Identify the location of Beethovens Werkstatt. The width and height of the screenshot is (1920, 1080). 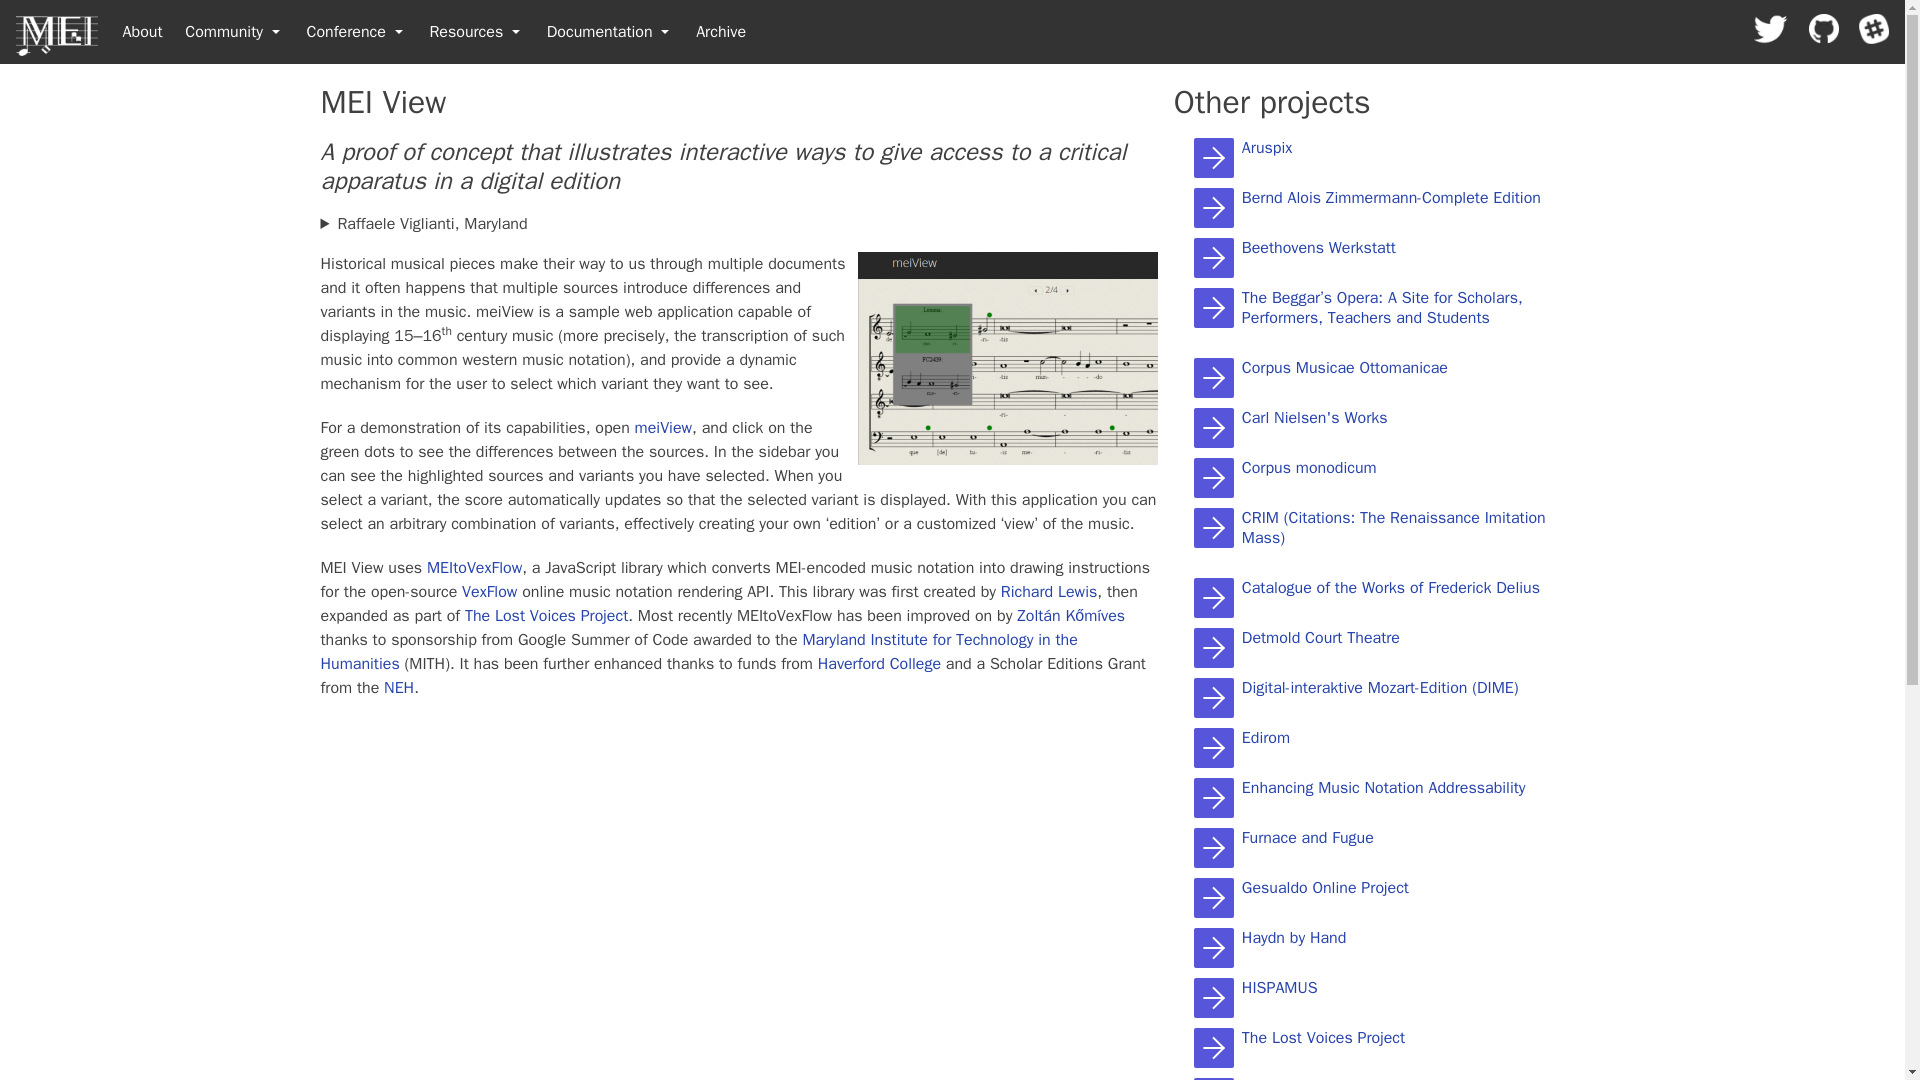
(1214, 258).